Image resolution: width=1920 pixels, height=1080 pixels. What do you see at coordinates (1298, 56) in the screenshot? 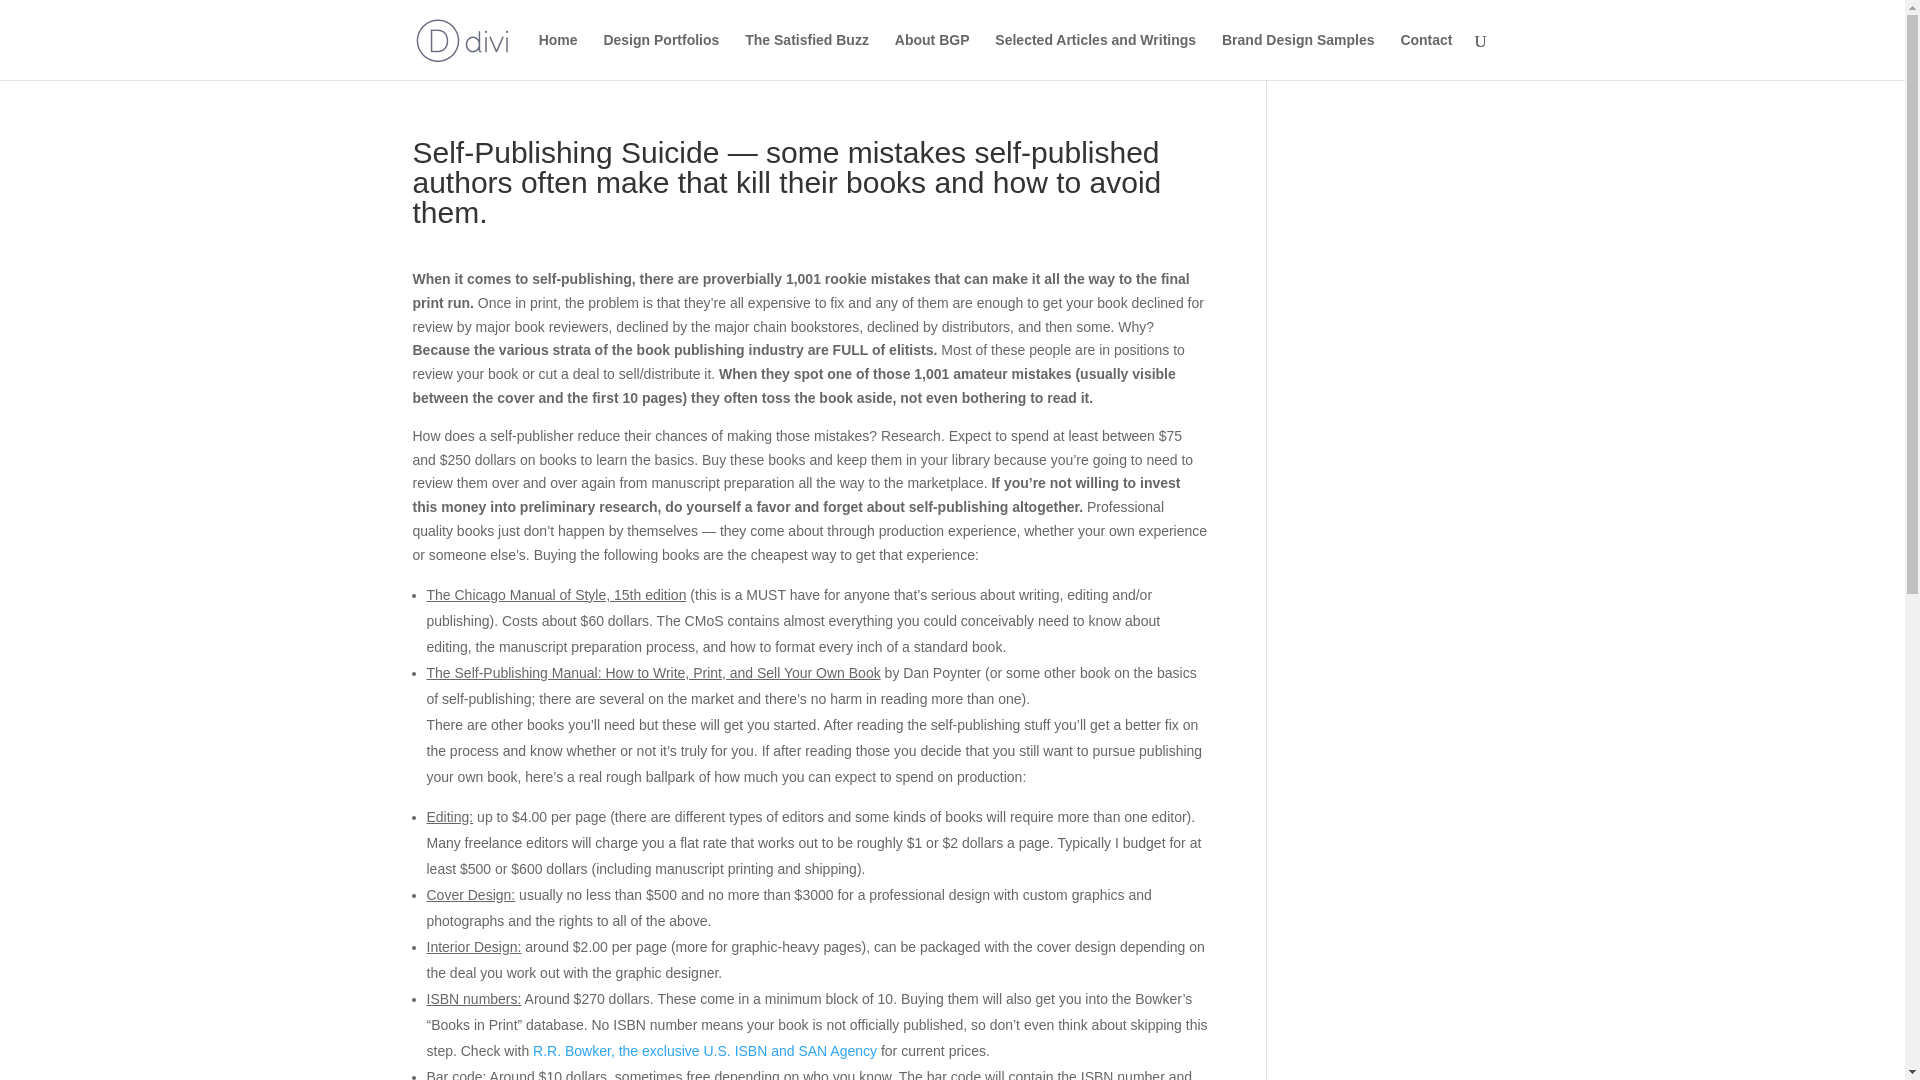
I see `Brand Design Samples` at bounding box center [1298, 56].